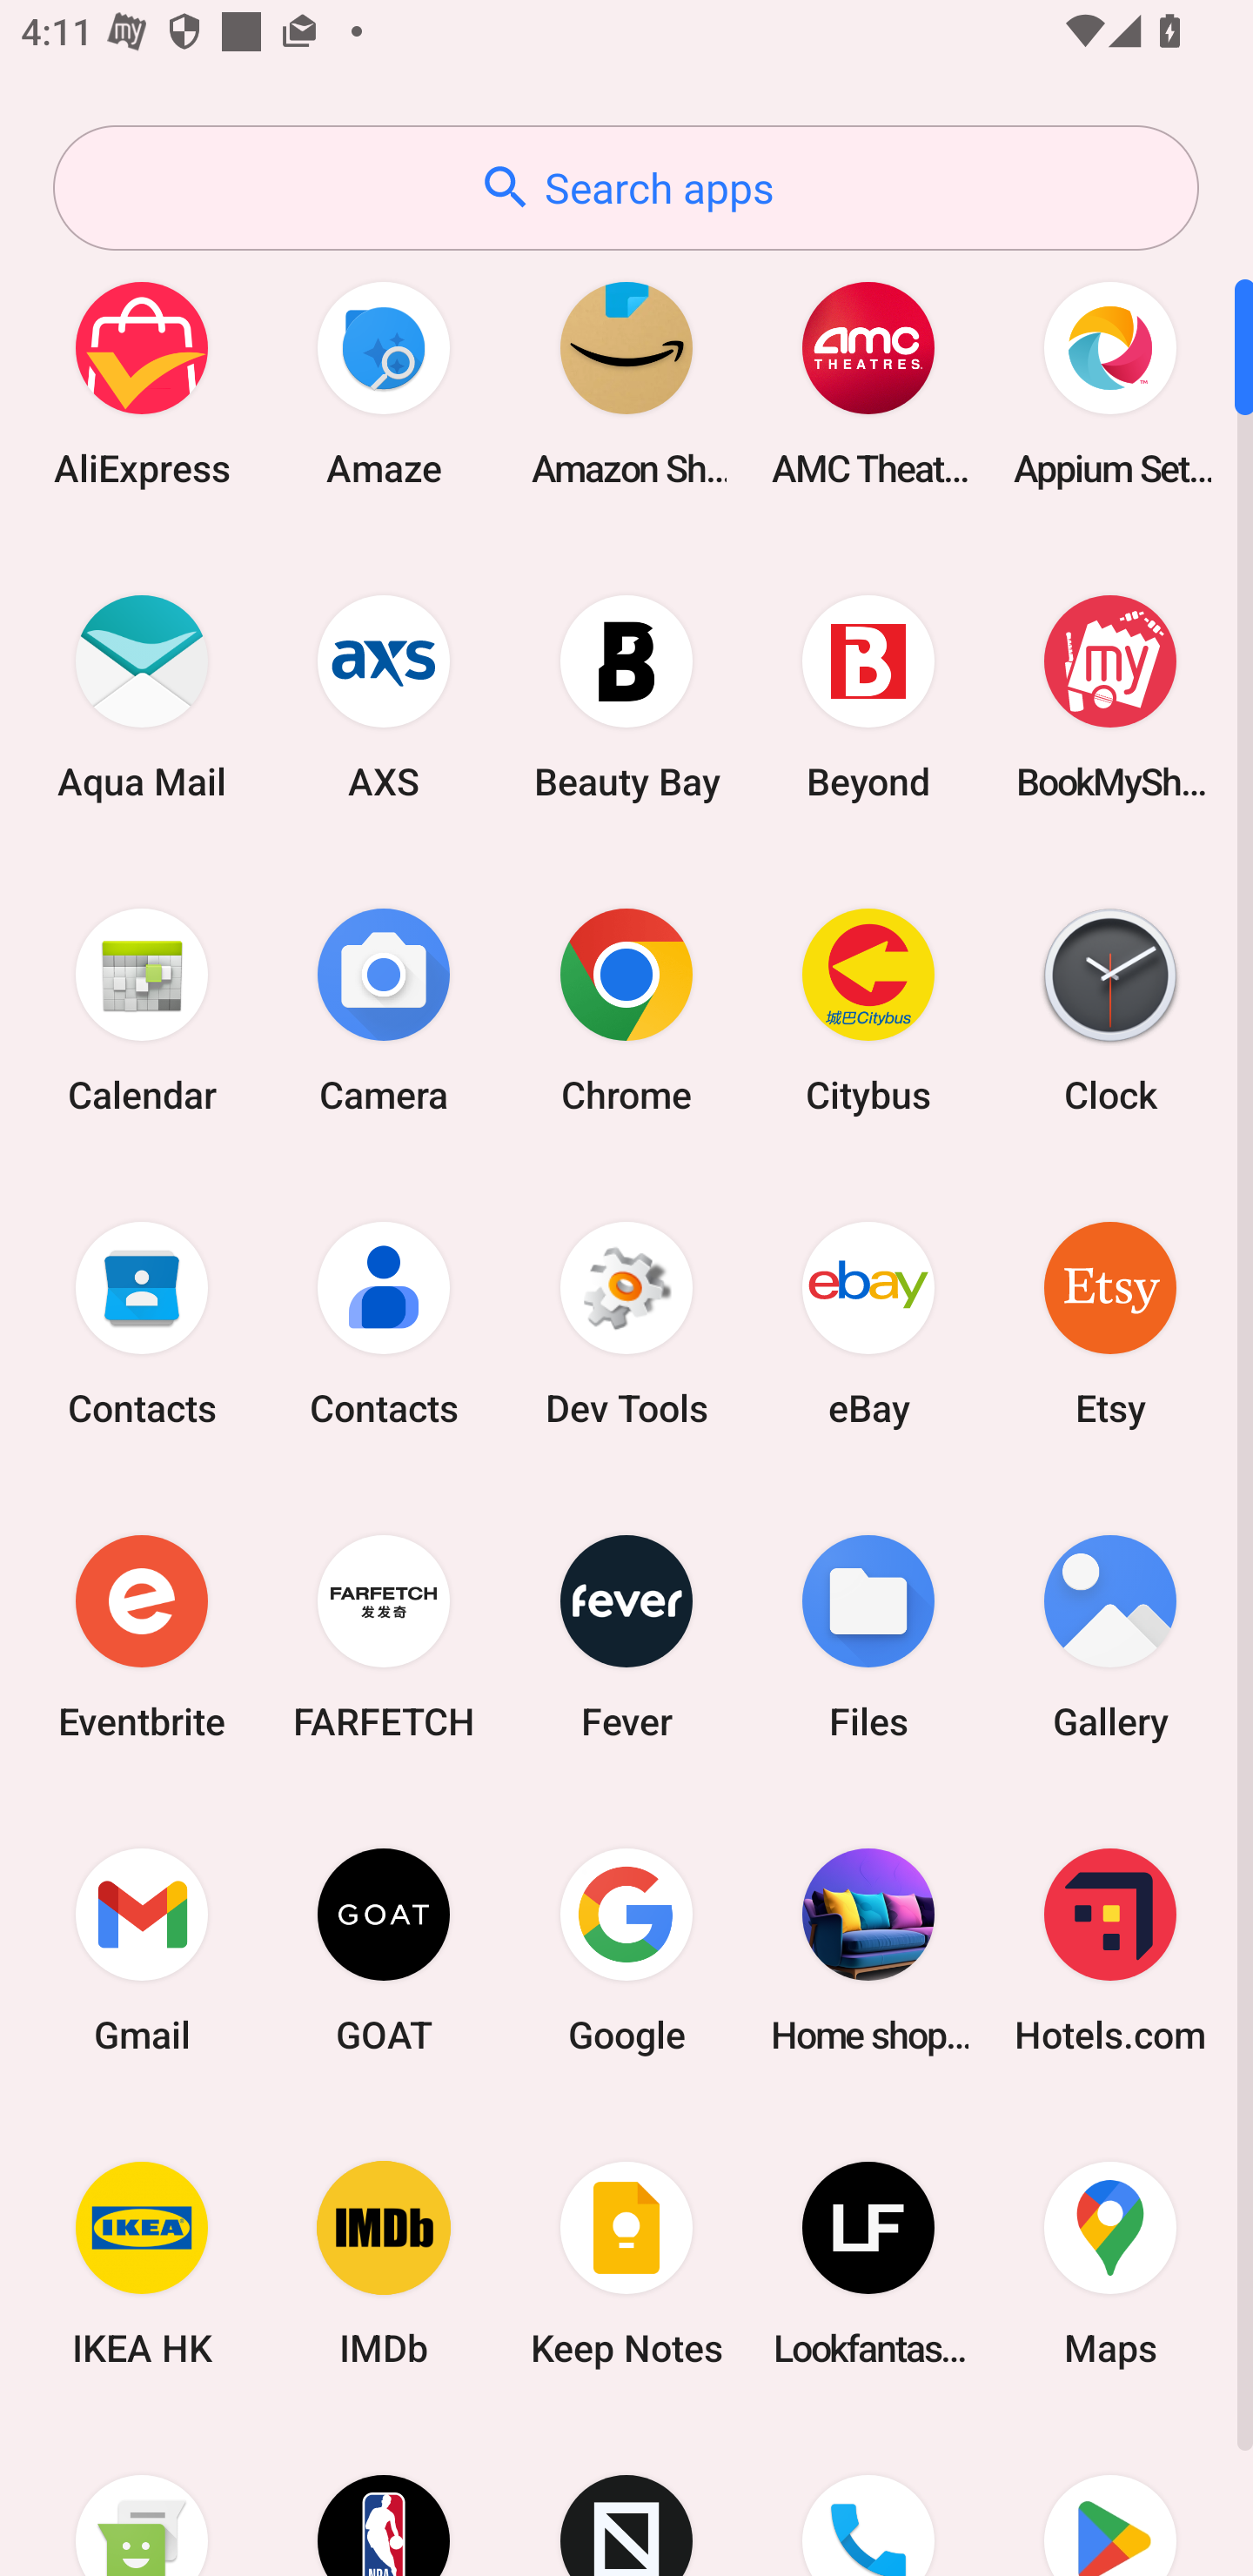 This screenshot has height=2576, width=1253. I want to click on BookMyShow, so click(1110, 696).